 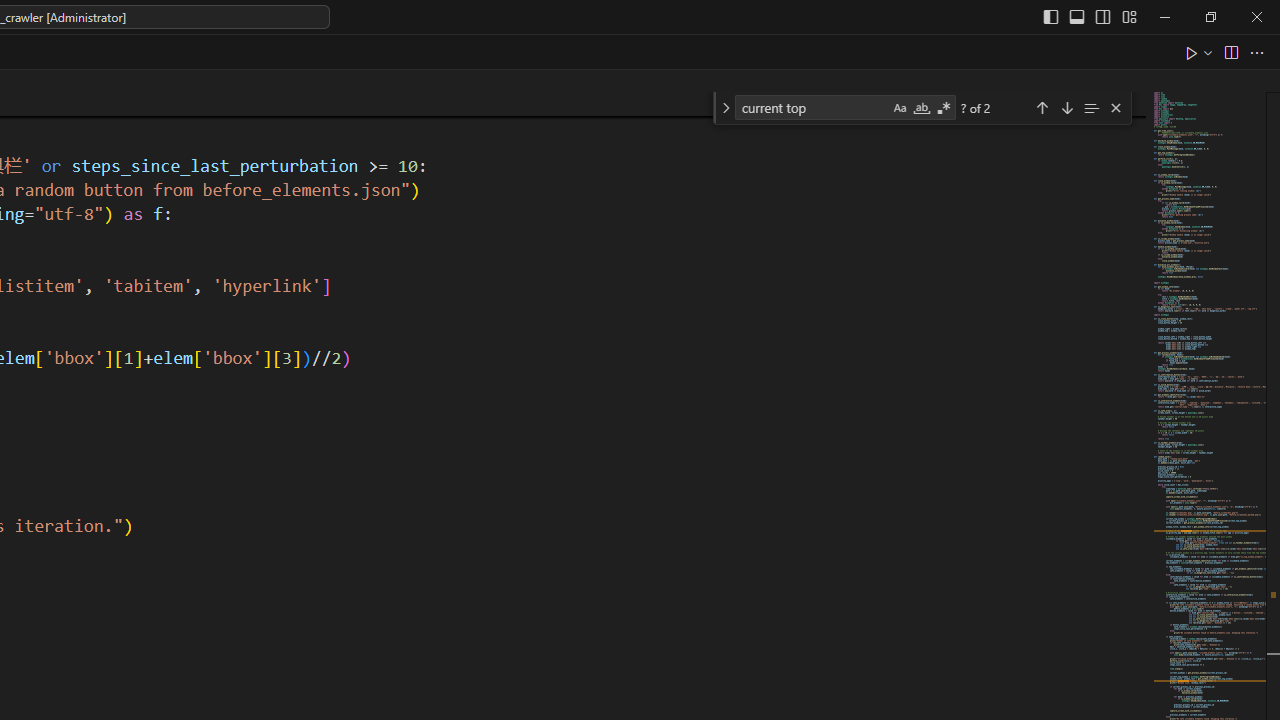 I want to click on Toggle Panel (Ctrl+J), so click(x=1077, y=16).